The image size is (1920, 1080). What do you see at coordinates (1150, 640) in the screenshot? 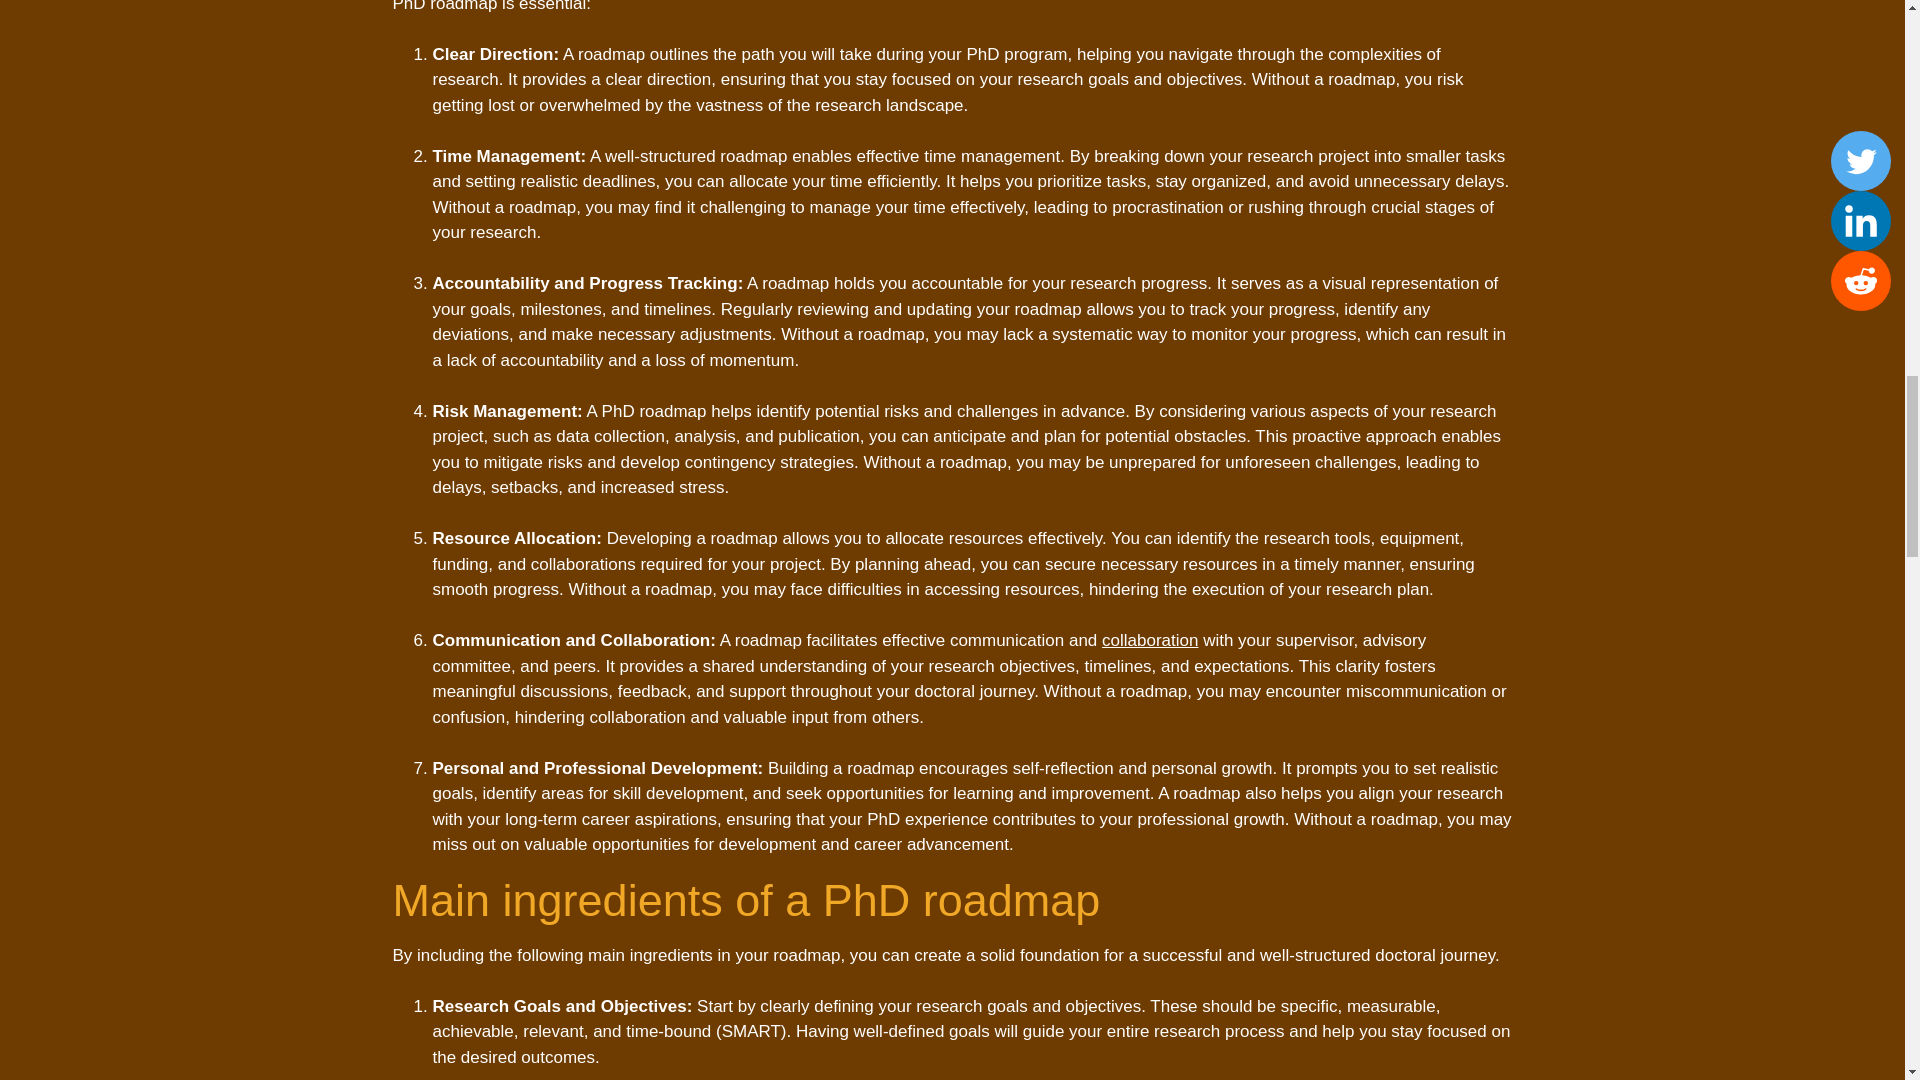
I see `collaboration` at bounding box center [1150, 640].